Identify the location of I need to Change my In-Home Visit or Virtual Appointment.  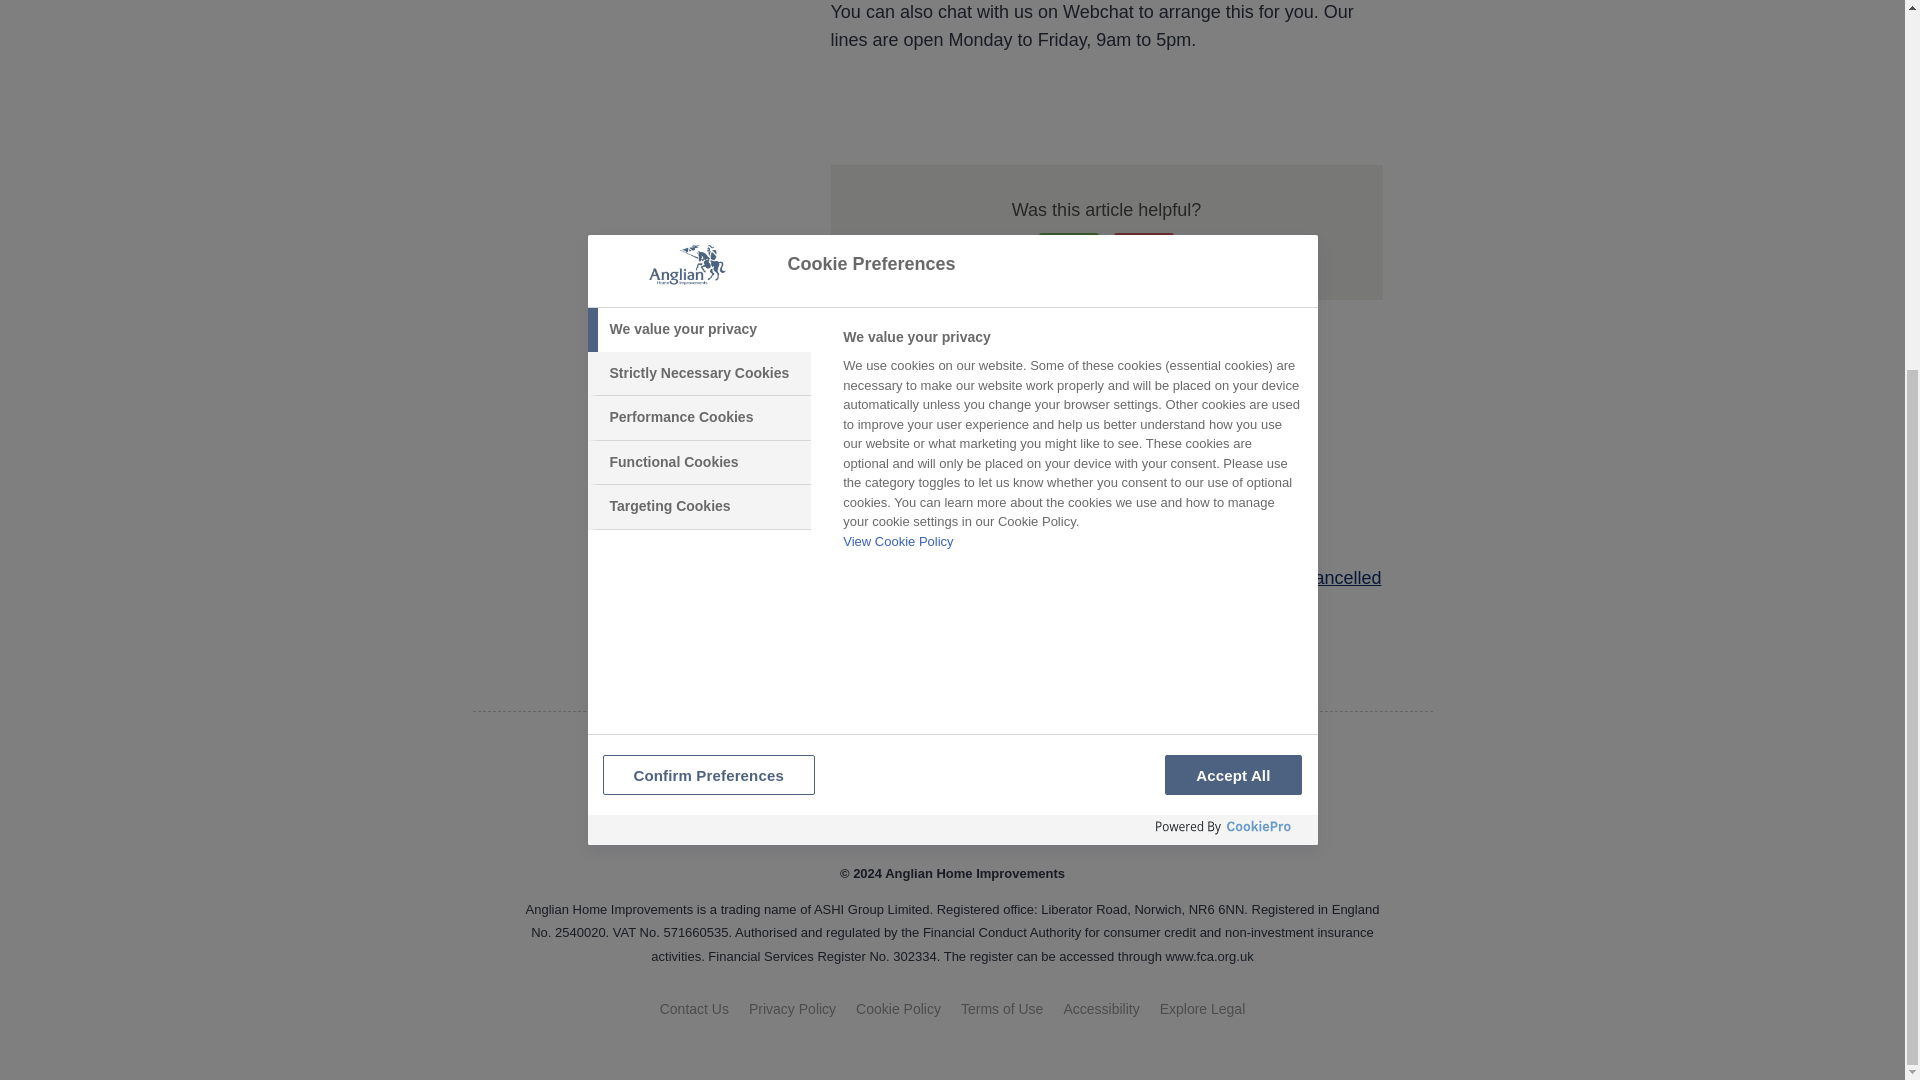
(1060, 542).